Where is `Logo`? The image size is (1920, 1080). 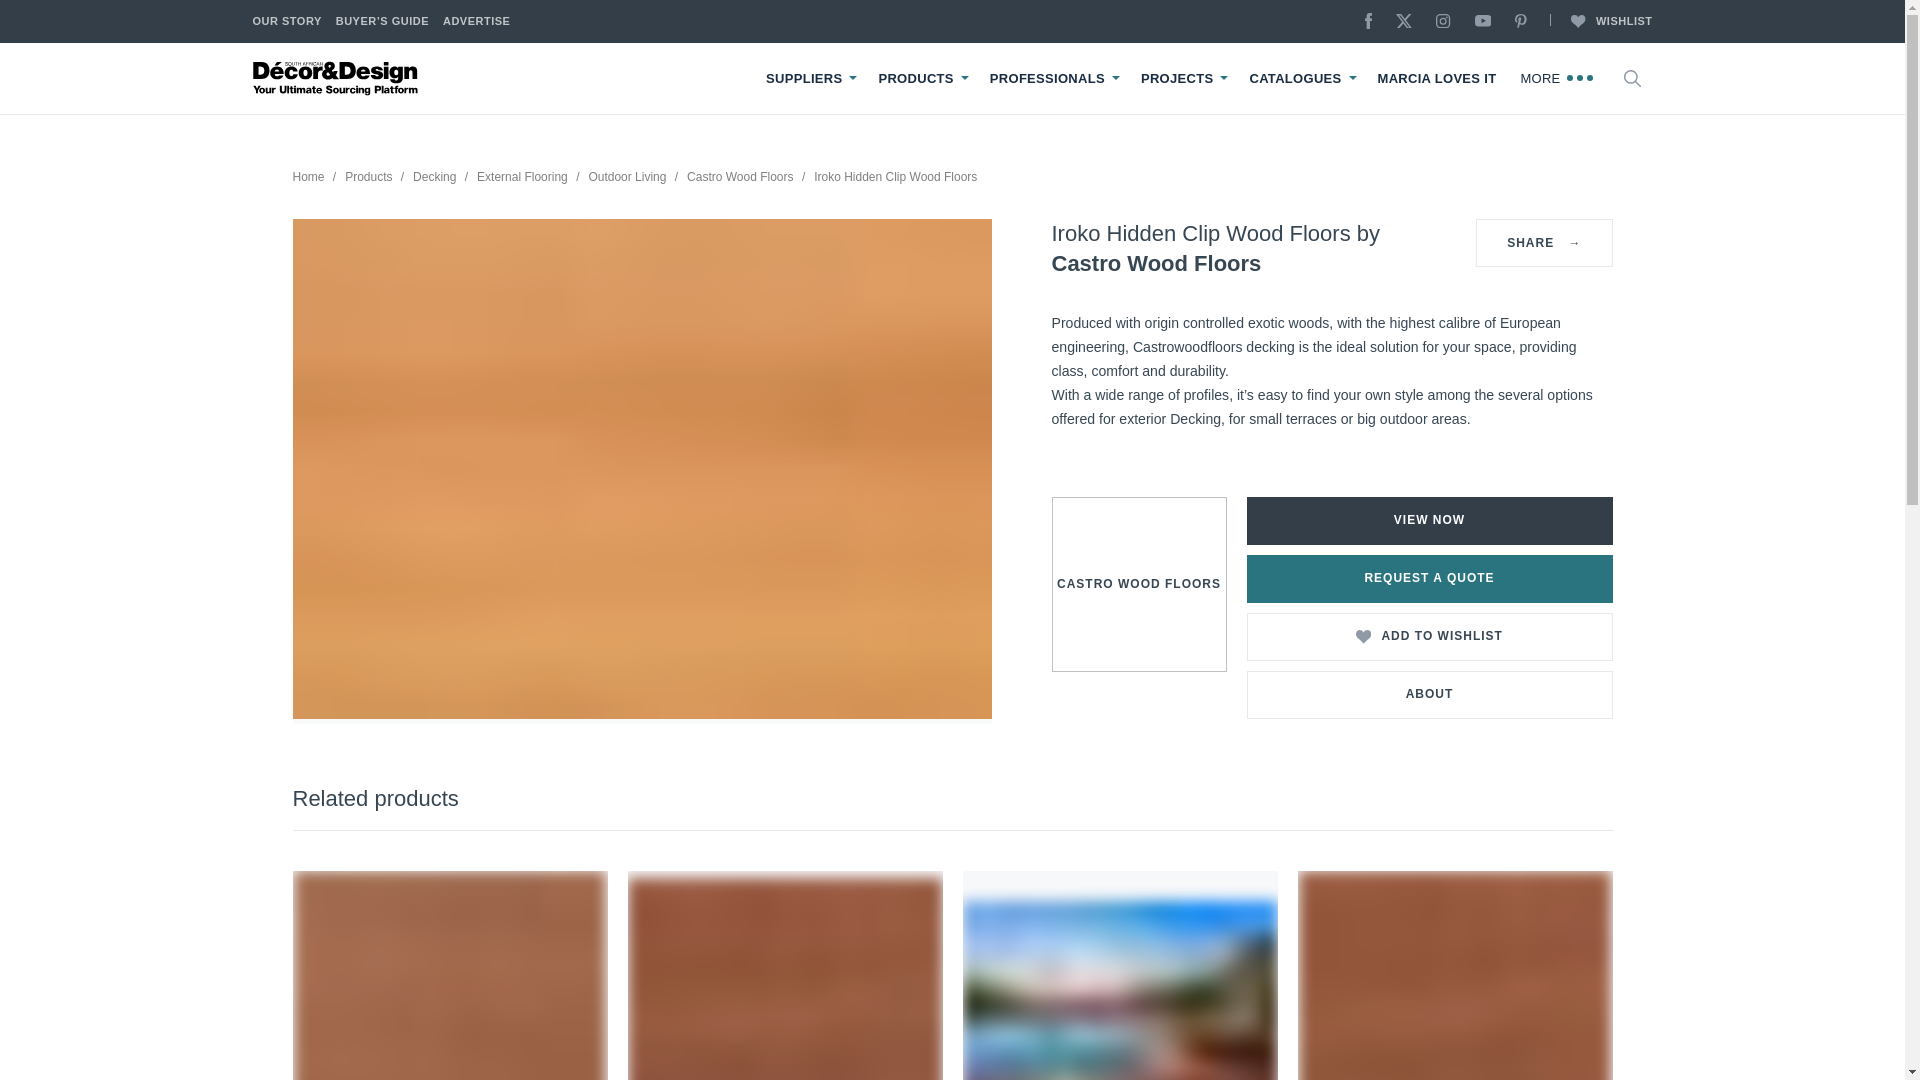
Logo is located at coordinates (336, 78).